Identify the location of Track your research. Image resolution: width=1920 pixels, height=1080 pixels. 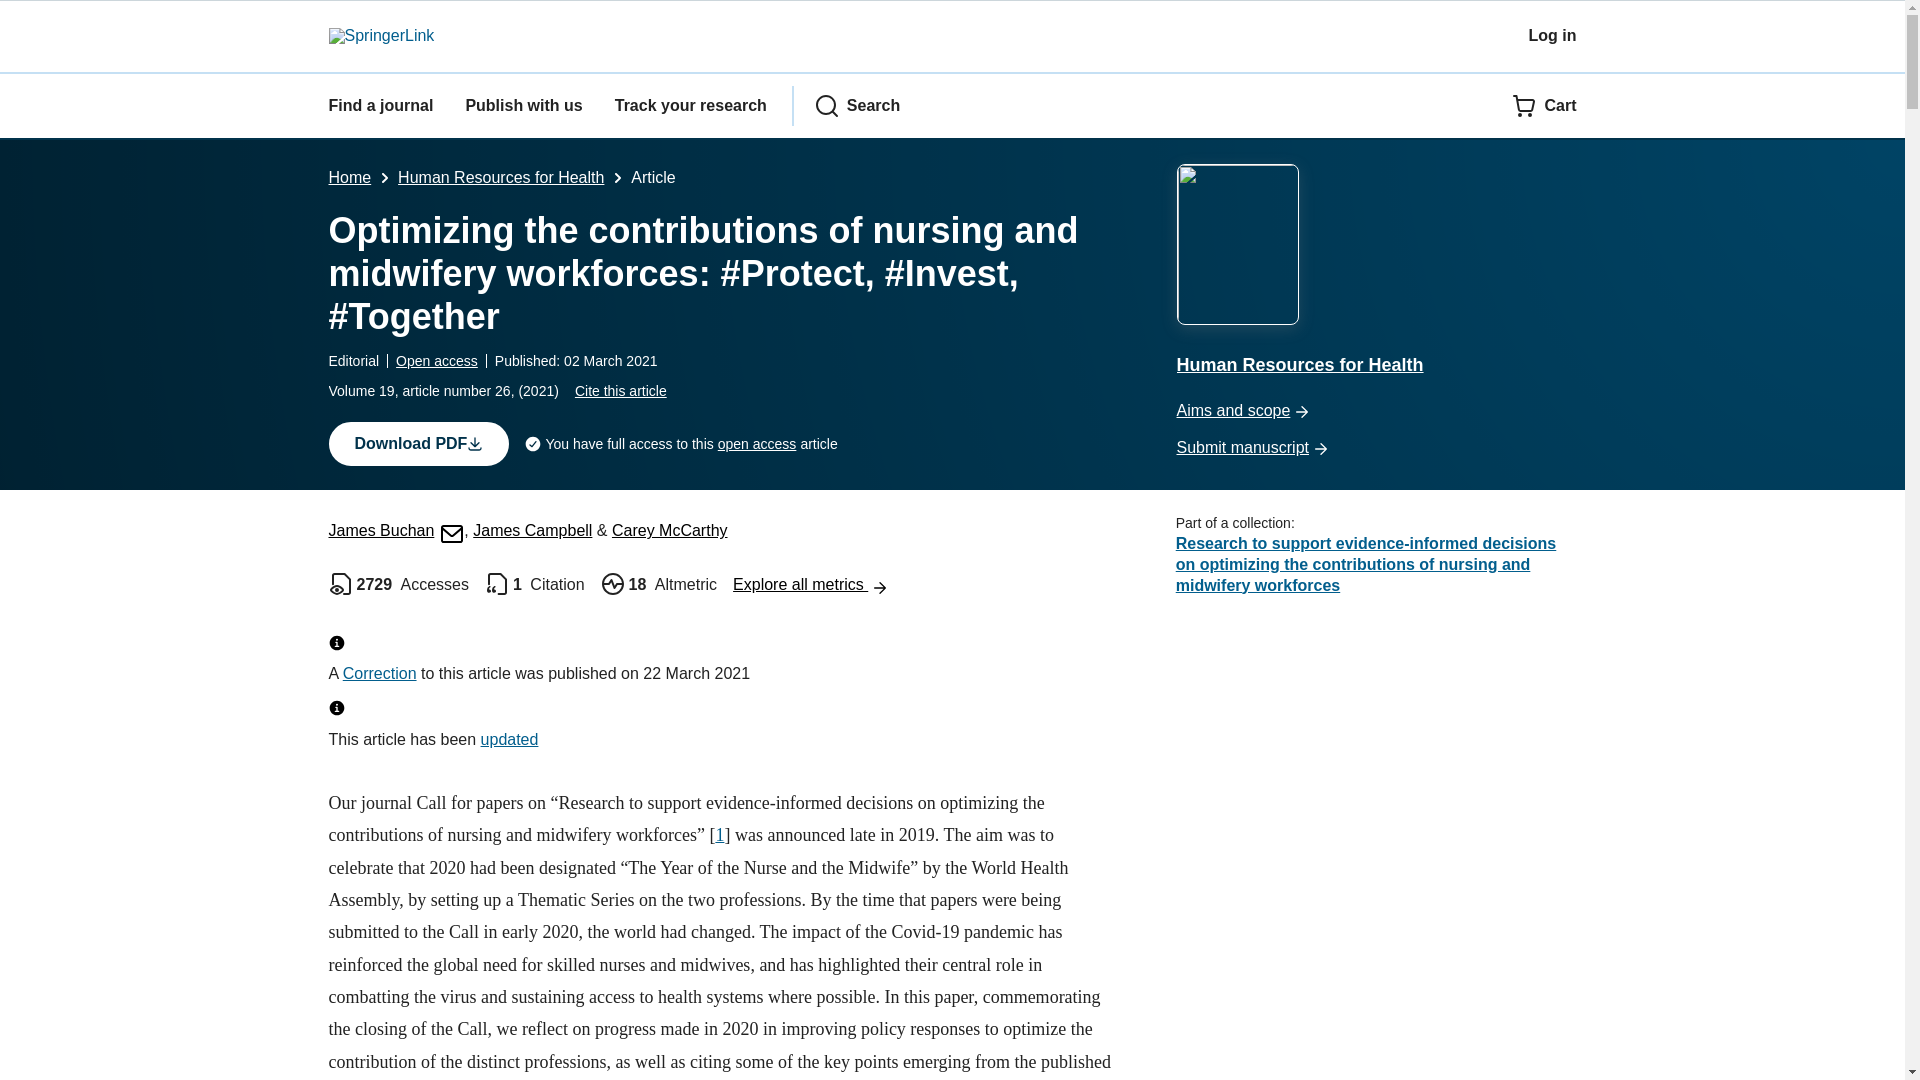
(690, 105).